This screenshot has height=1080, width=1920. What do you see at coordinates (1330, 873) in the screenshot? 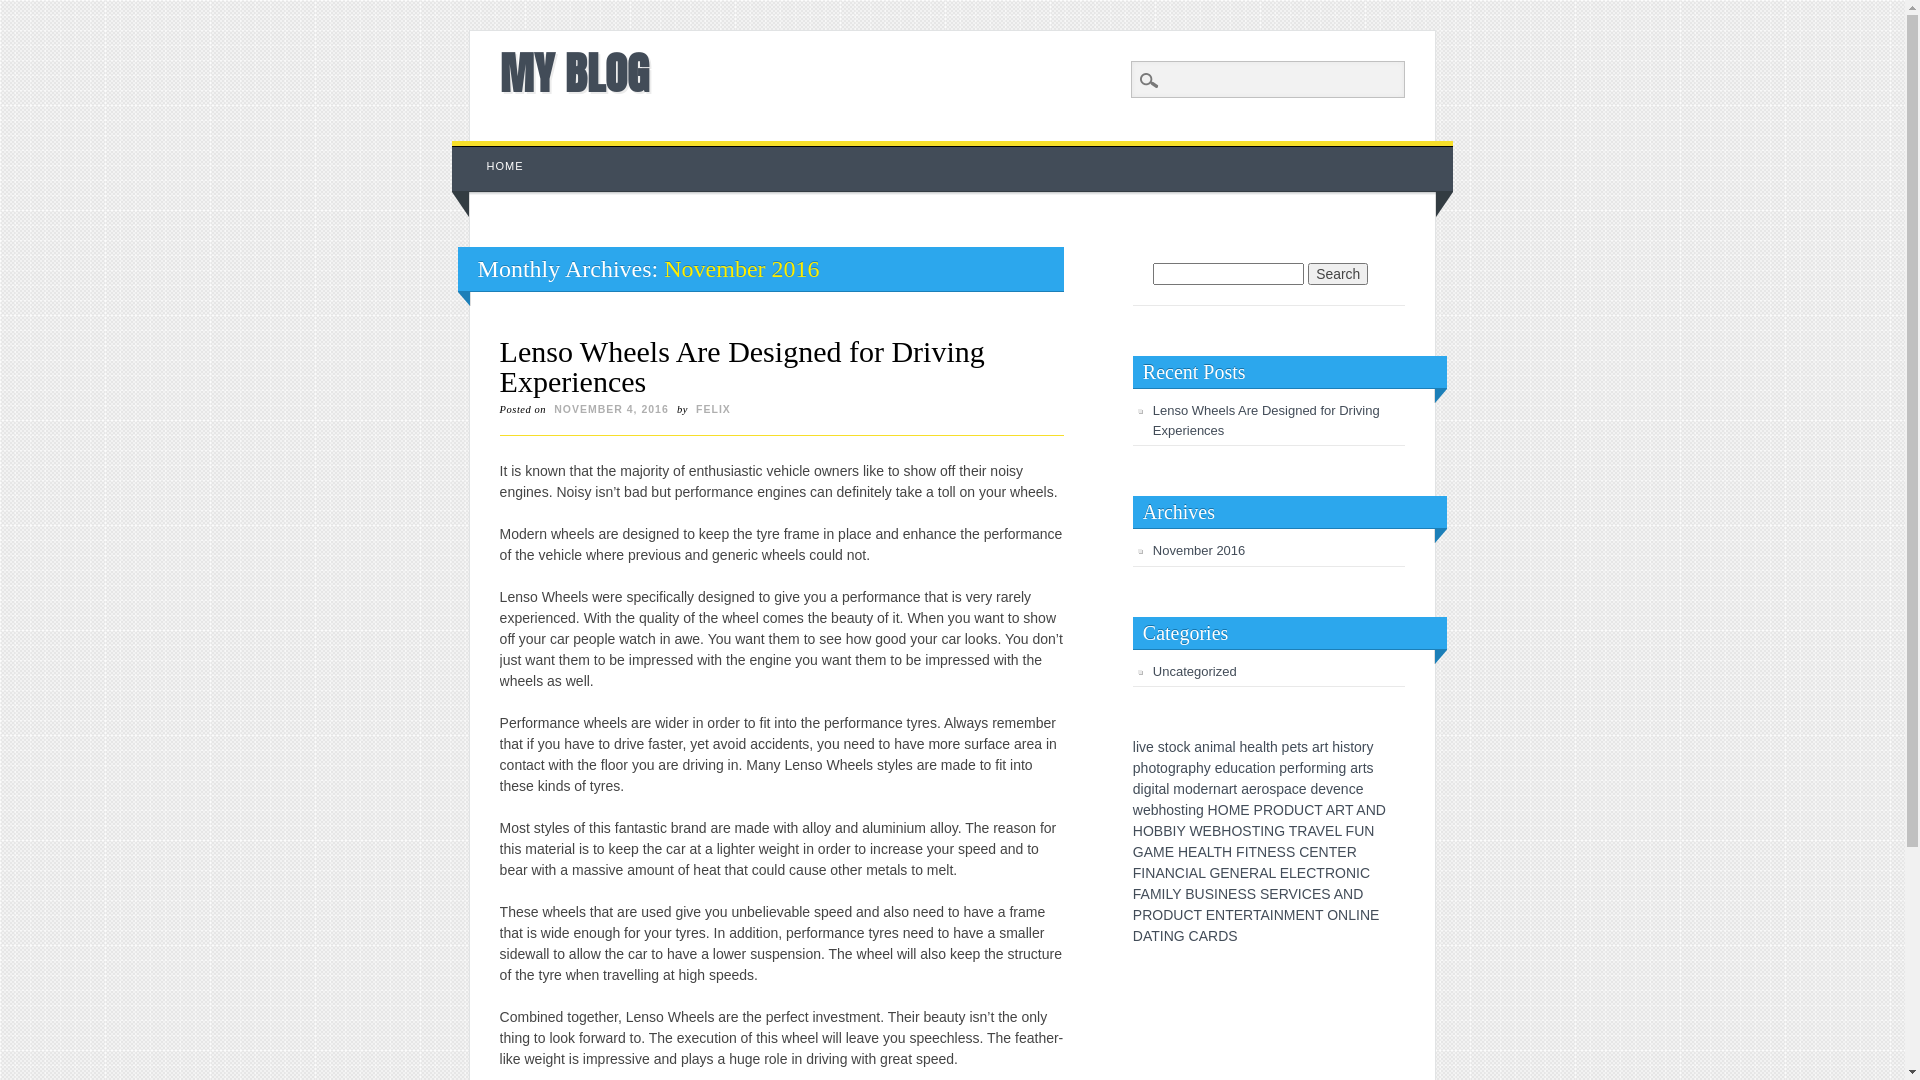
I see `R` at bounding box center [1330, 873].